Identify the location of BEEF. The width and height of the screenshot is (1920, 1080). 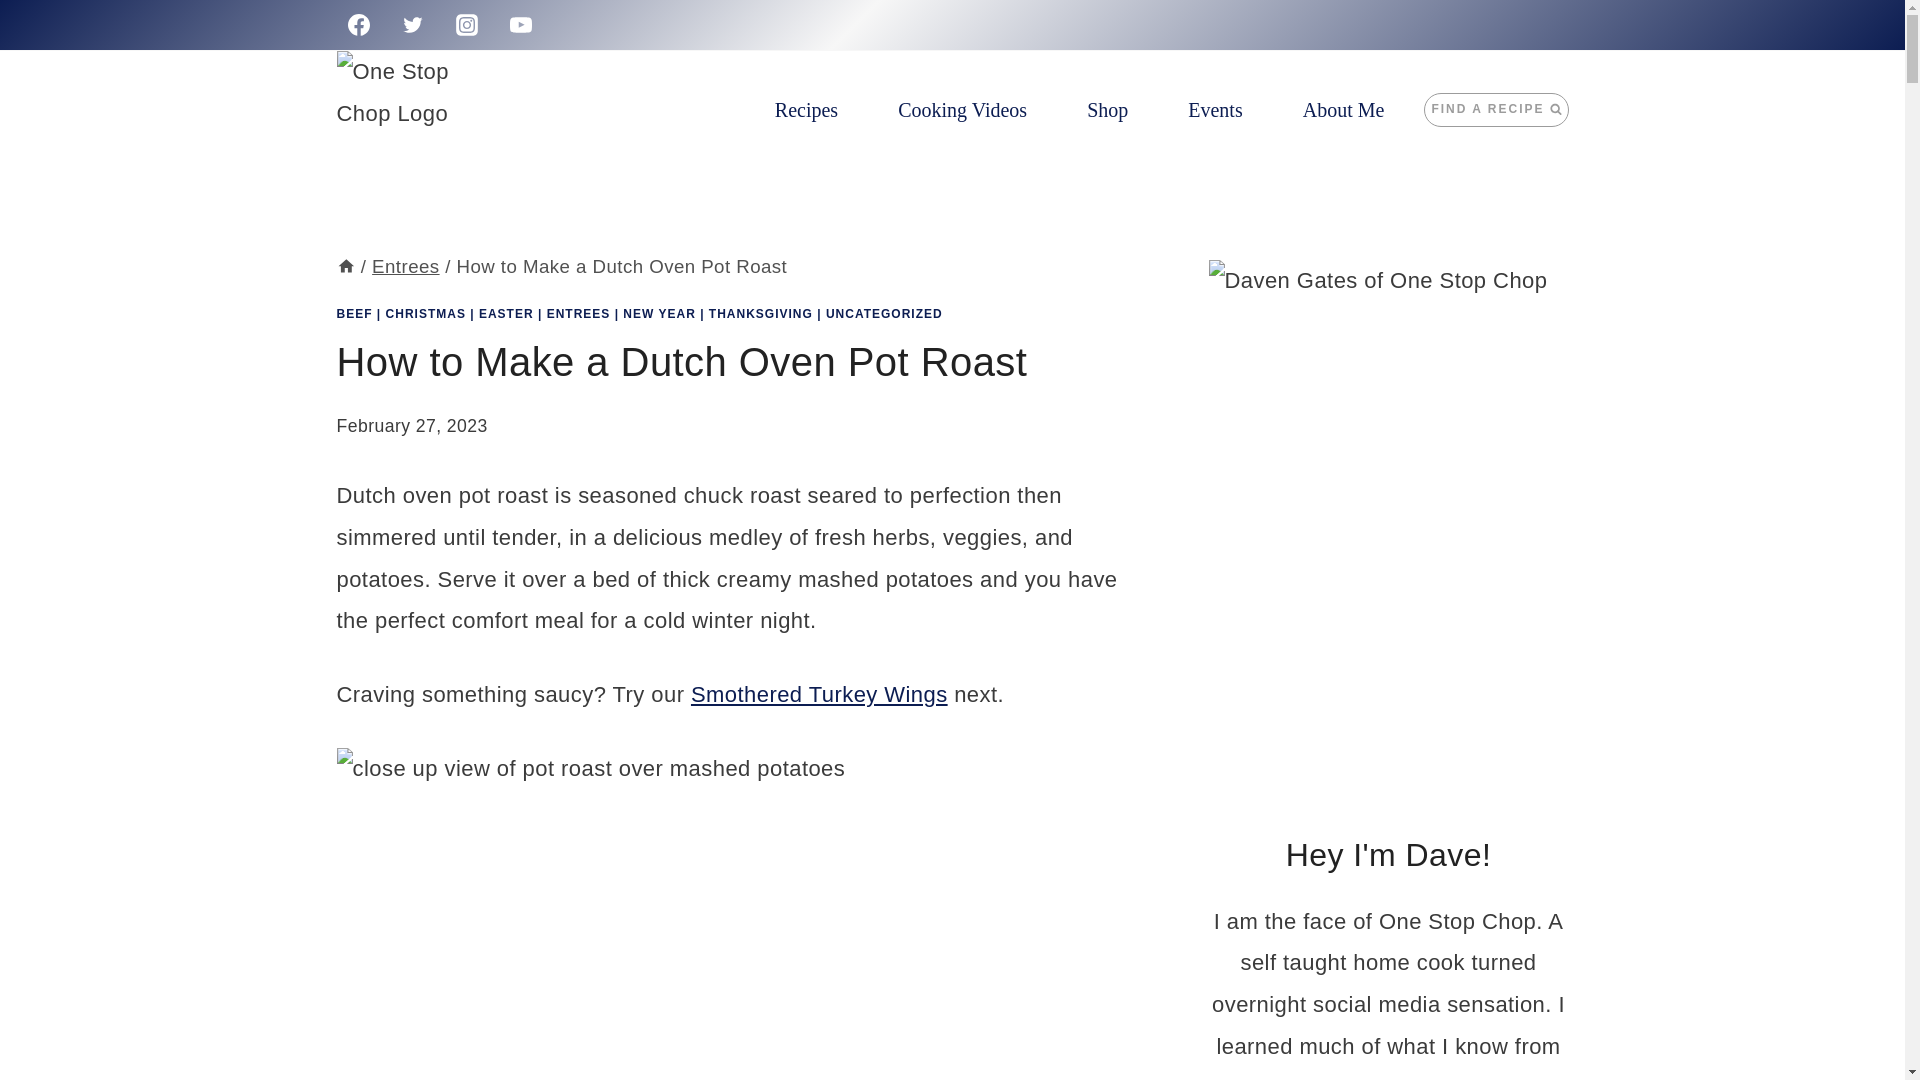
(354, 313).